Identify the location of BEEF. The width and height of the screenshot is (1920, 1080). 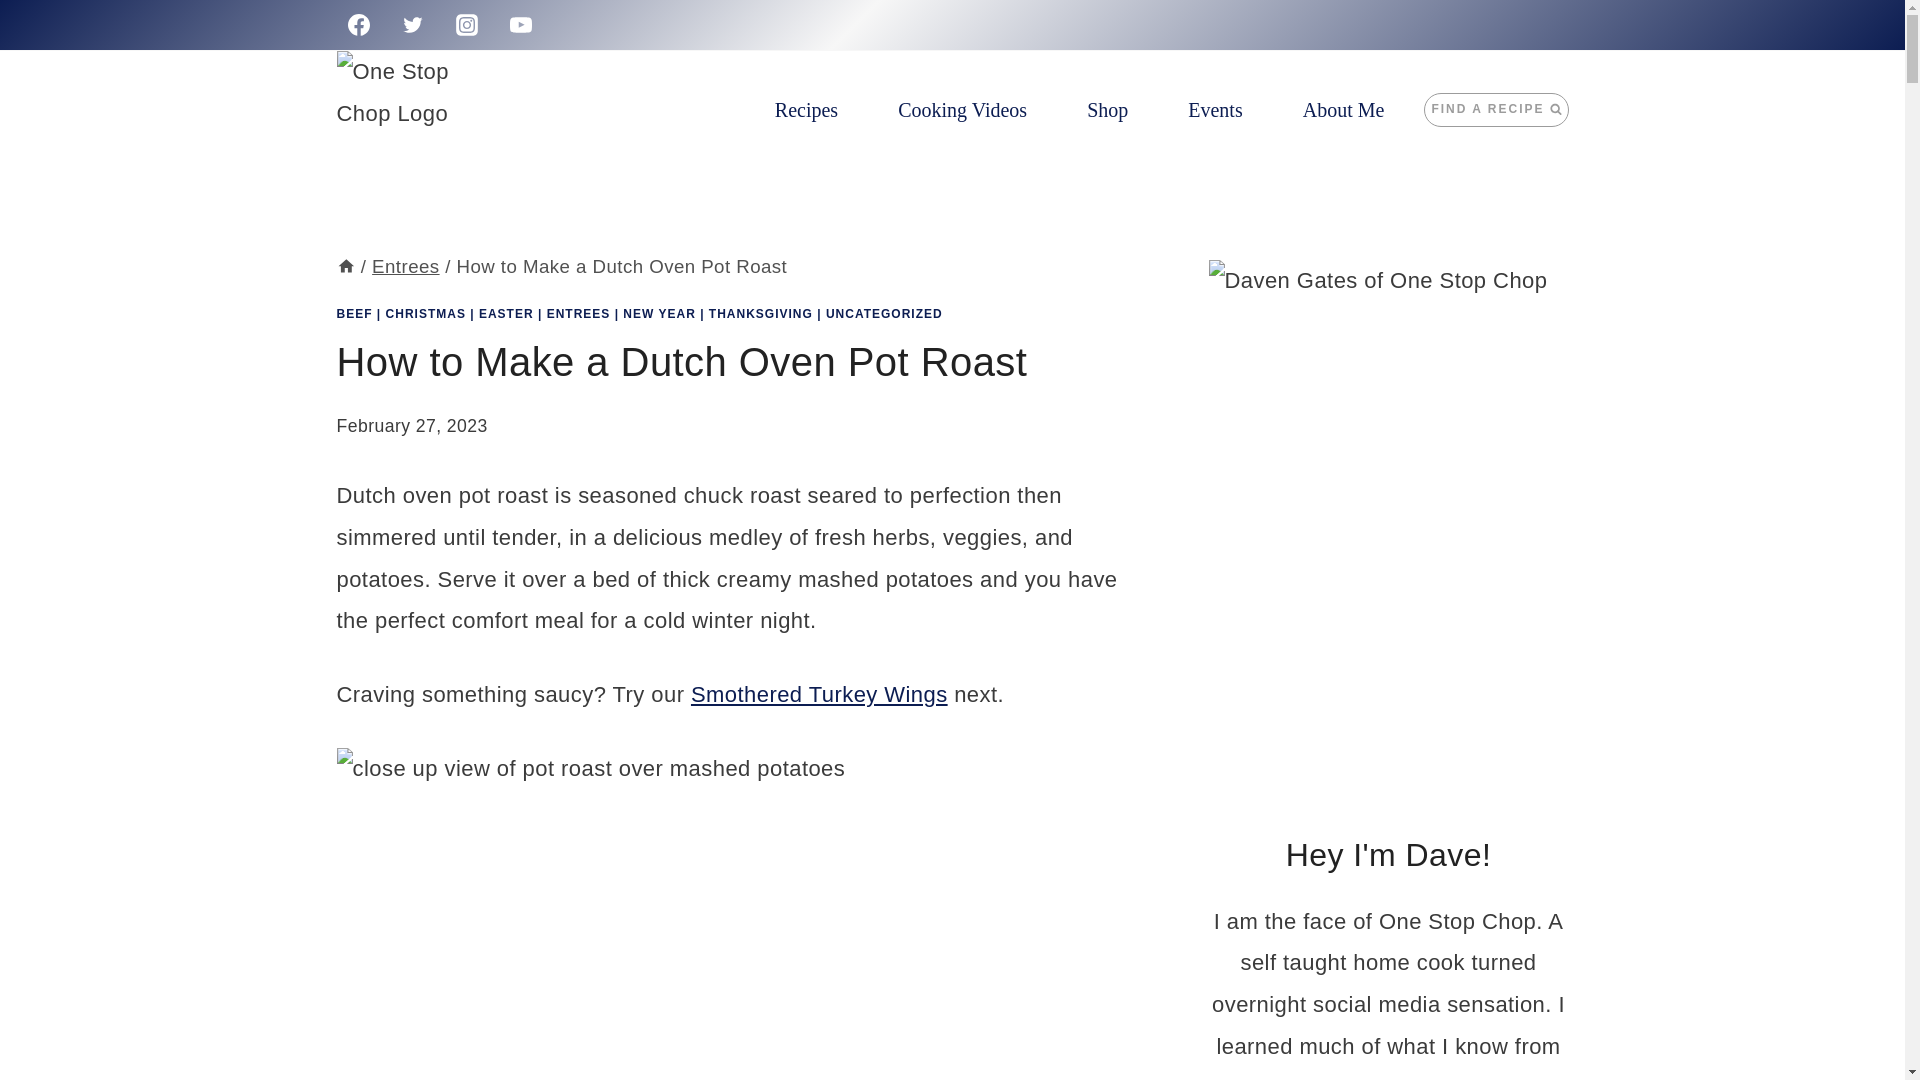
(354, 313).